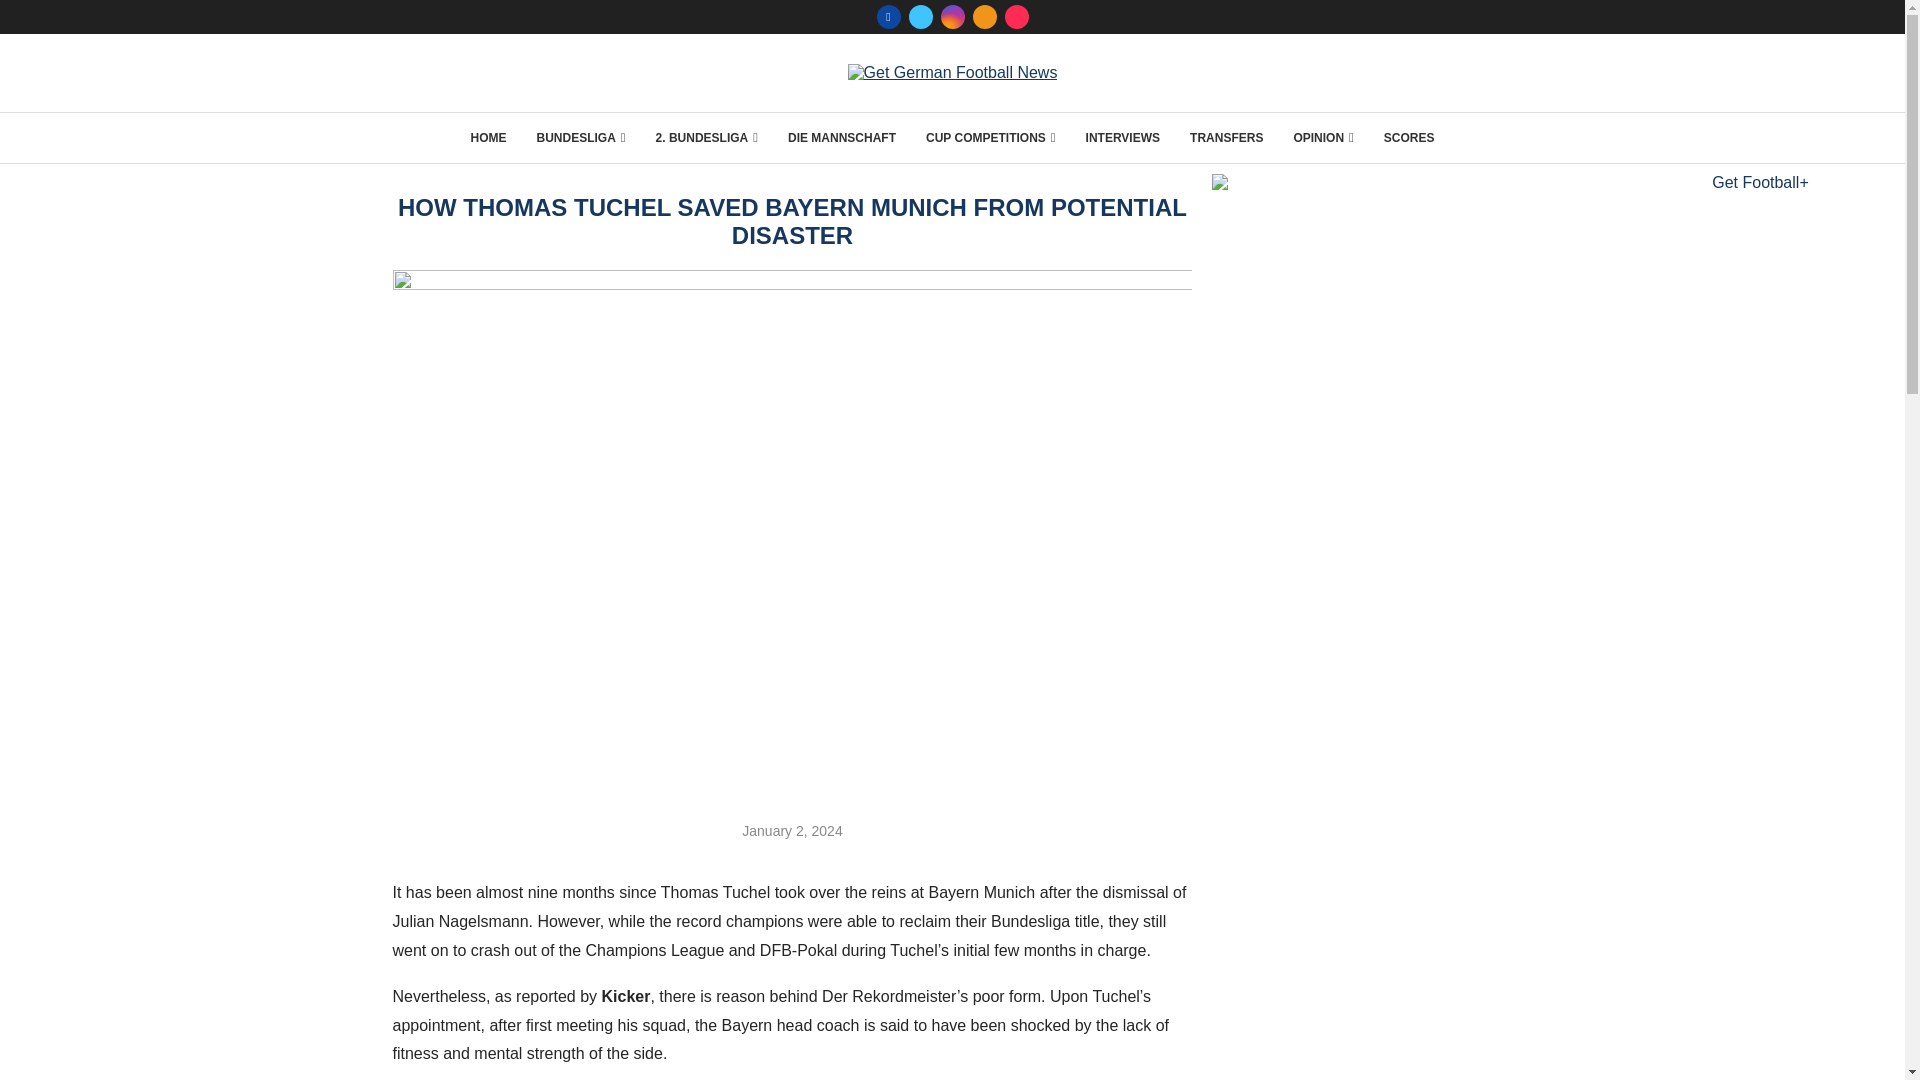  What do you see at coordinates (707, 138) in the screenshot?
I see `2. BUNDESLIGA` at bounding box center [707, 138].